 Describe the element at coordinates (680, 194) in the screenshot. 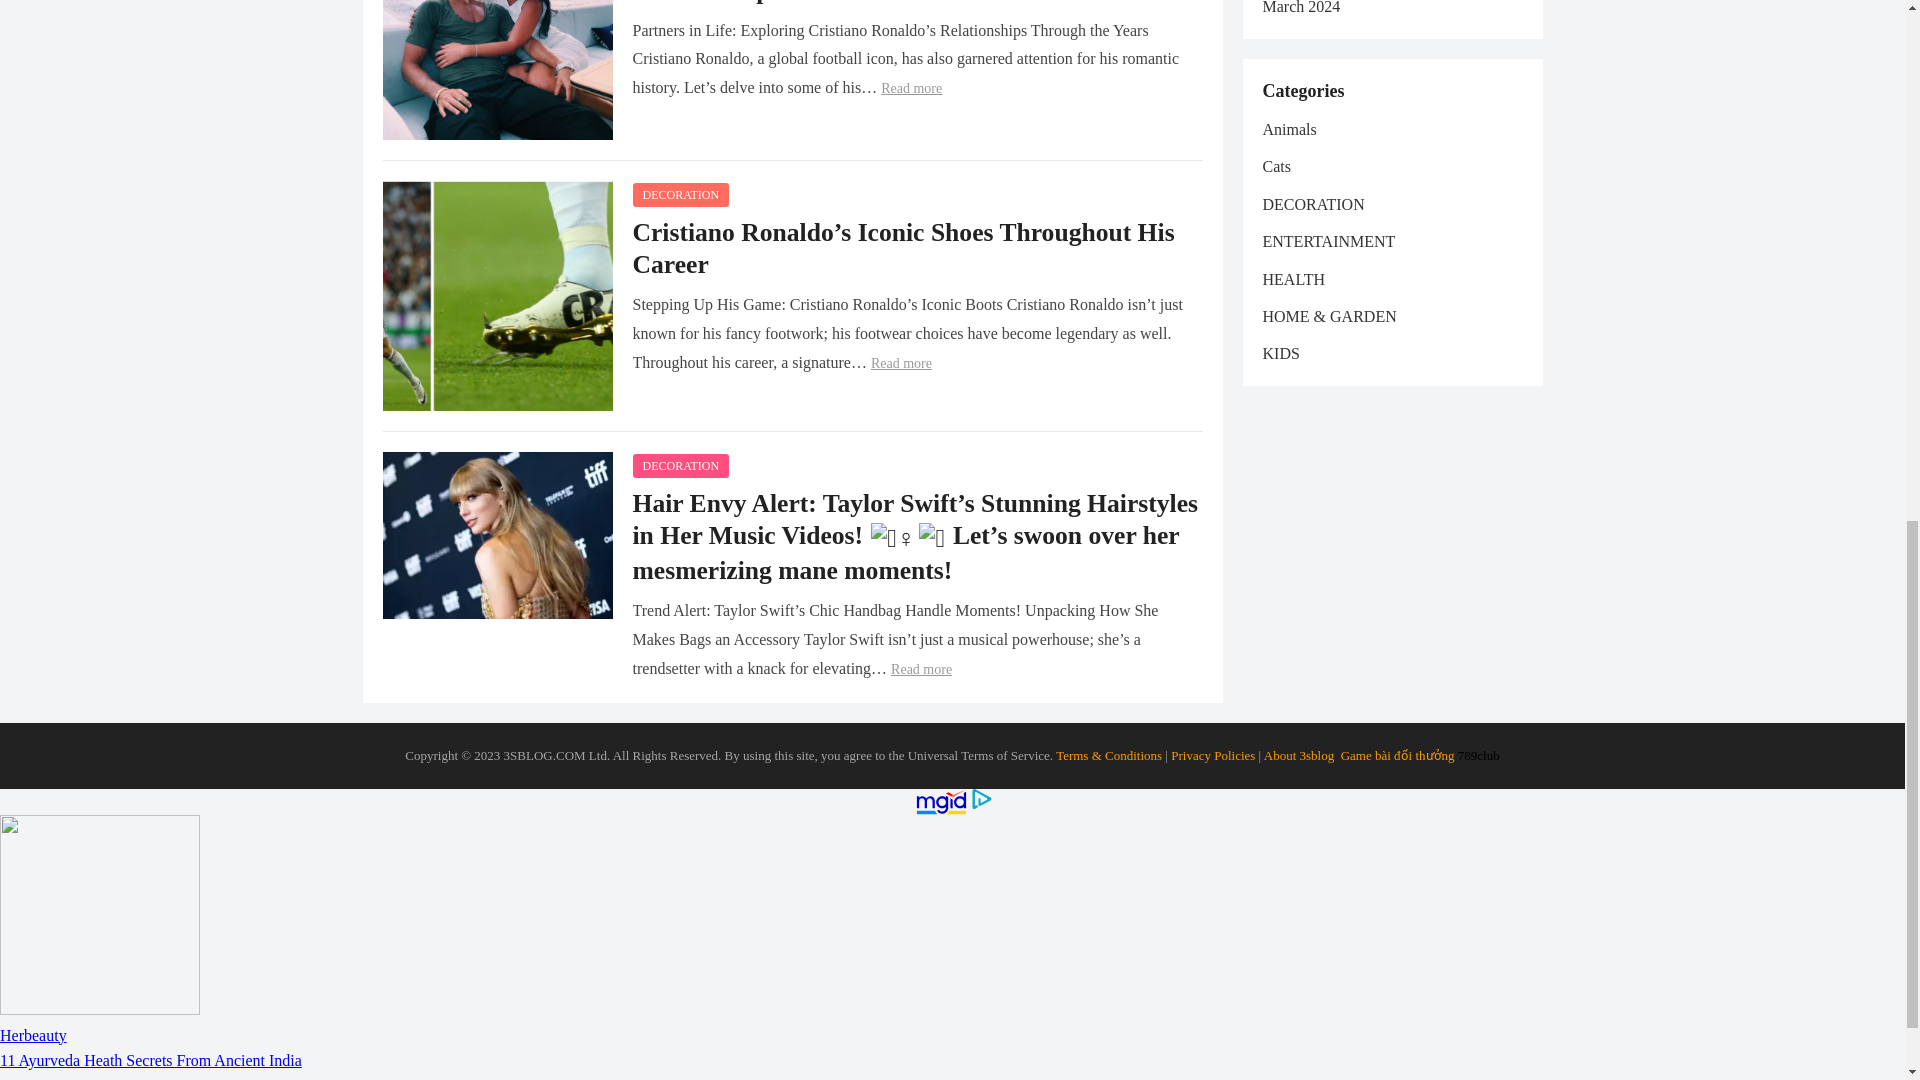

I see `DECORATION` at that location.